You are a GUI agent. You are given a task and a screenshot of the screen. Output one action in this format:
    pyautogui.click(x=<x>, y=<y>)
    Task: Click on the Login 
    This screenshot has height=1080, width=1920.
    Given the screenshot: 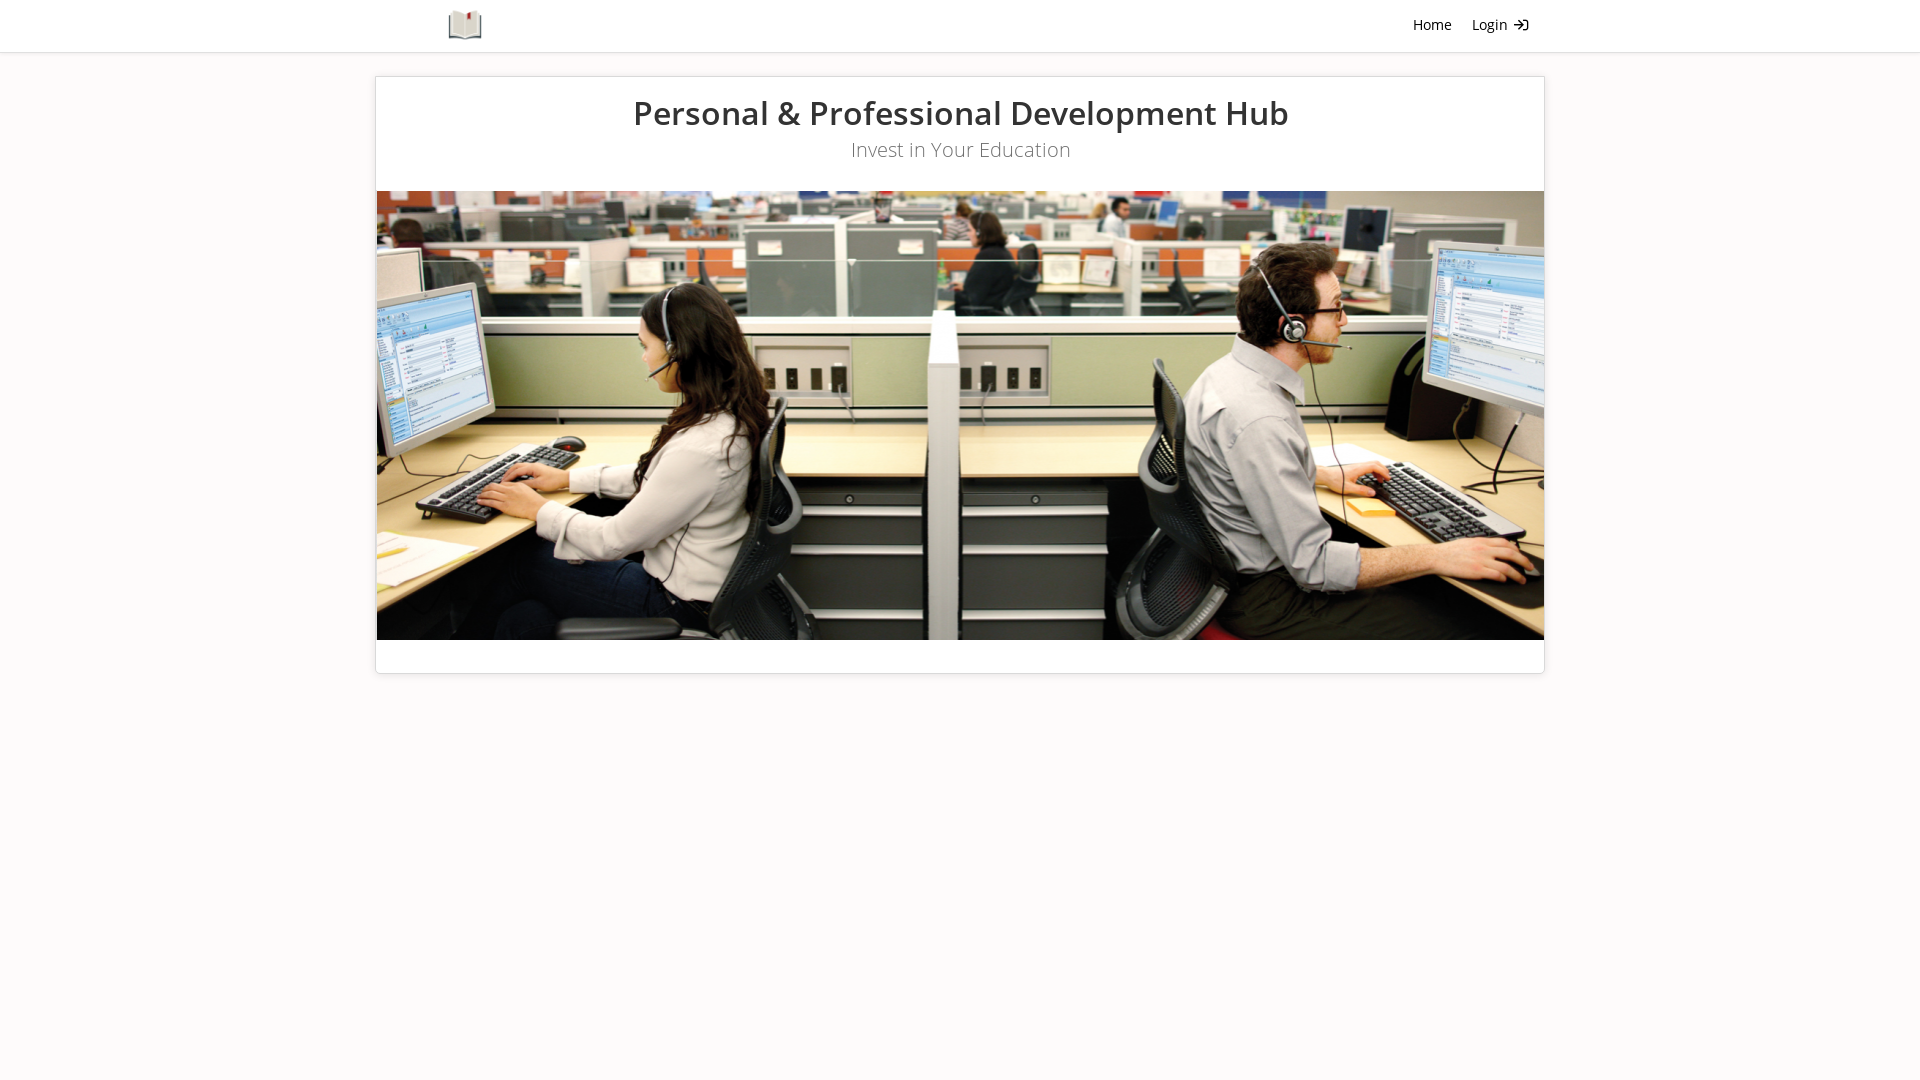 What is the action you would take?
    pyautogui.click(x=1501, y=26)
    